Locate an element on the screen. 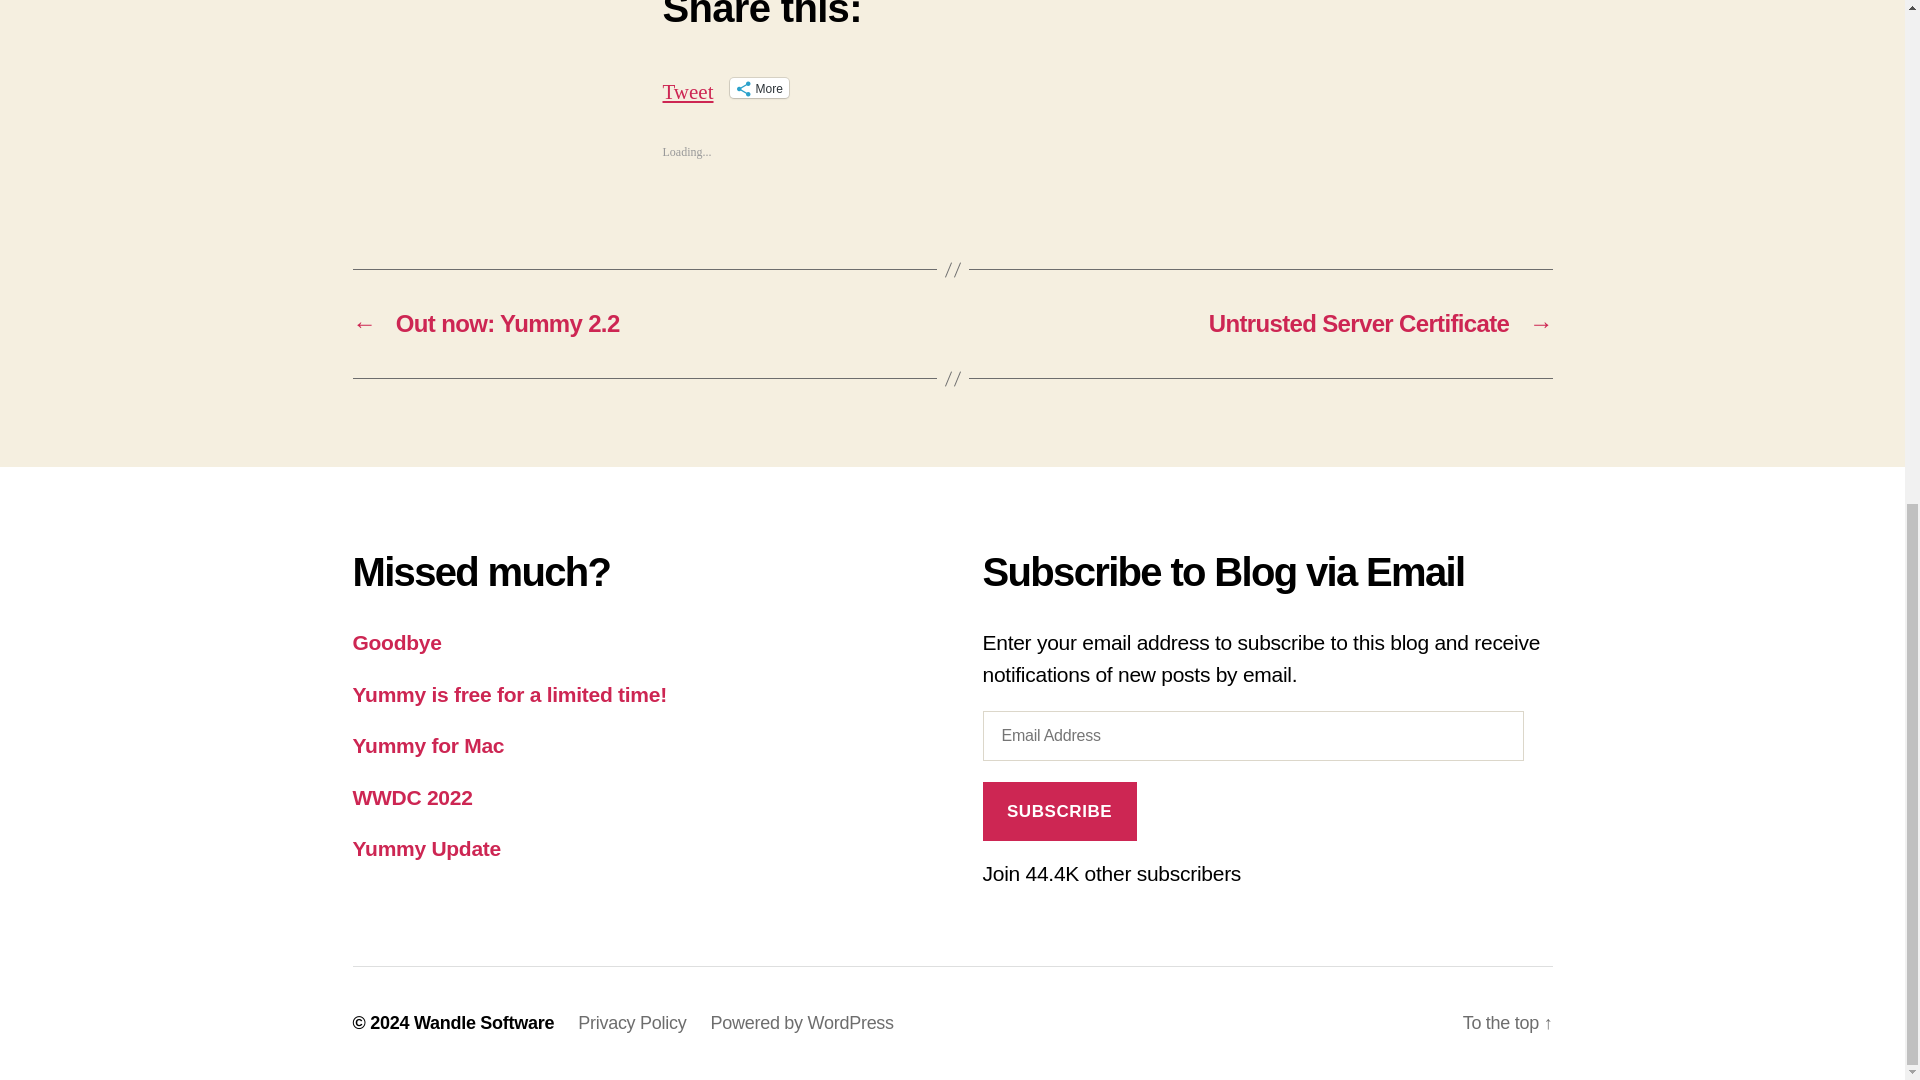  Goodbye is located at coordinates (396, 642).